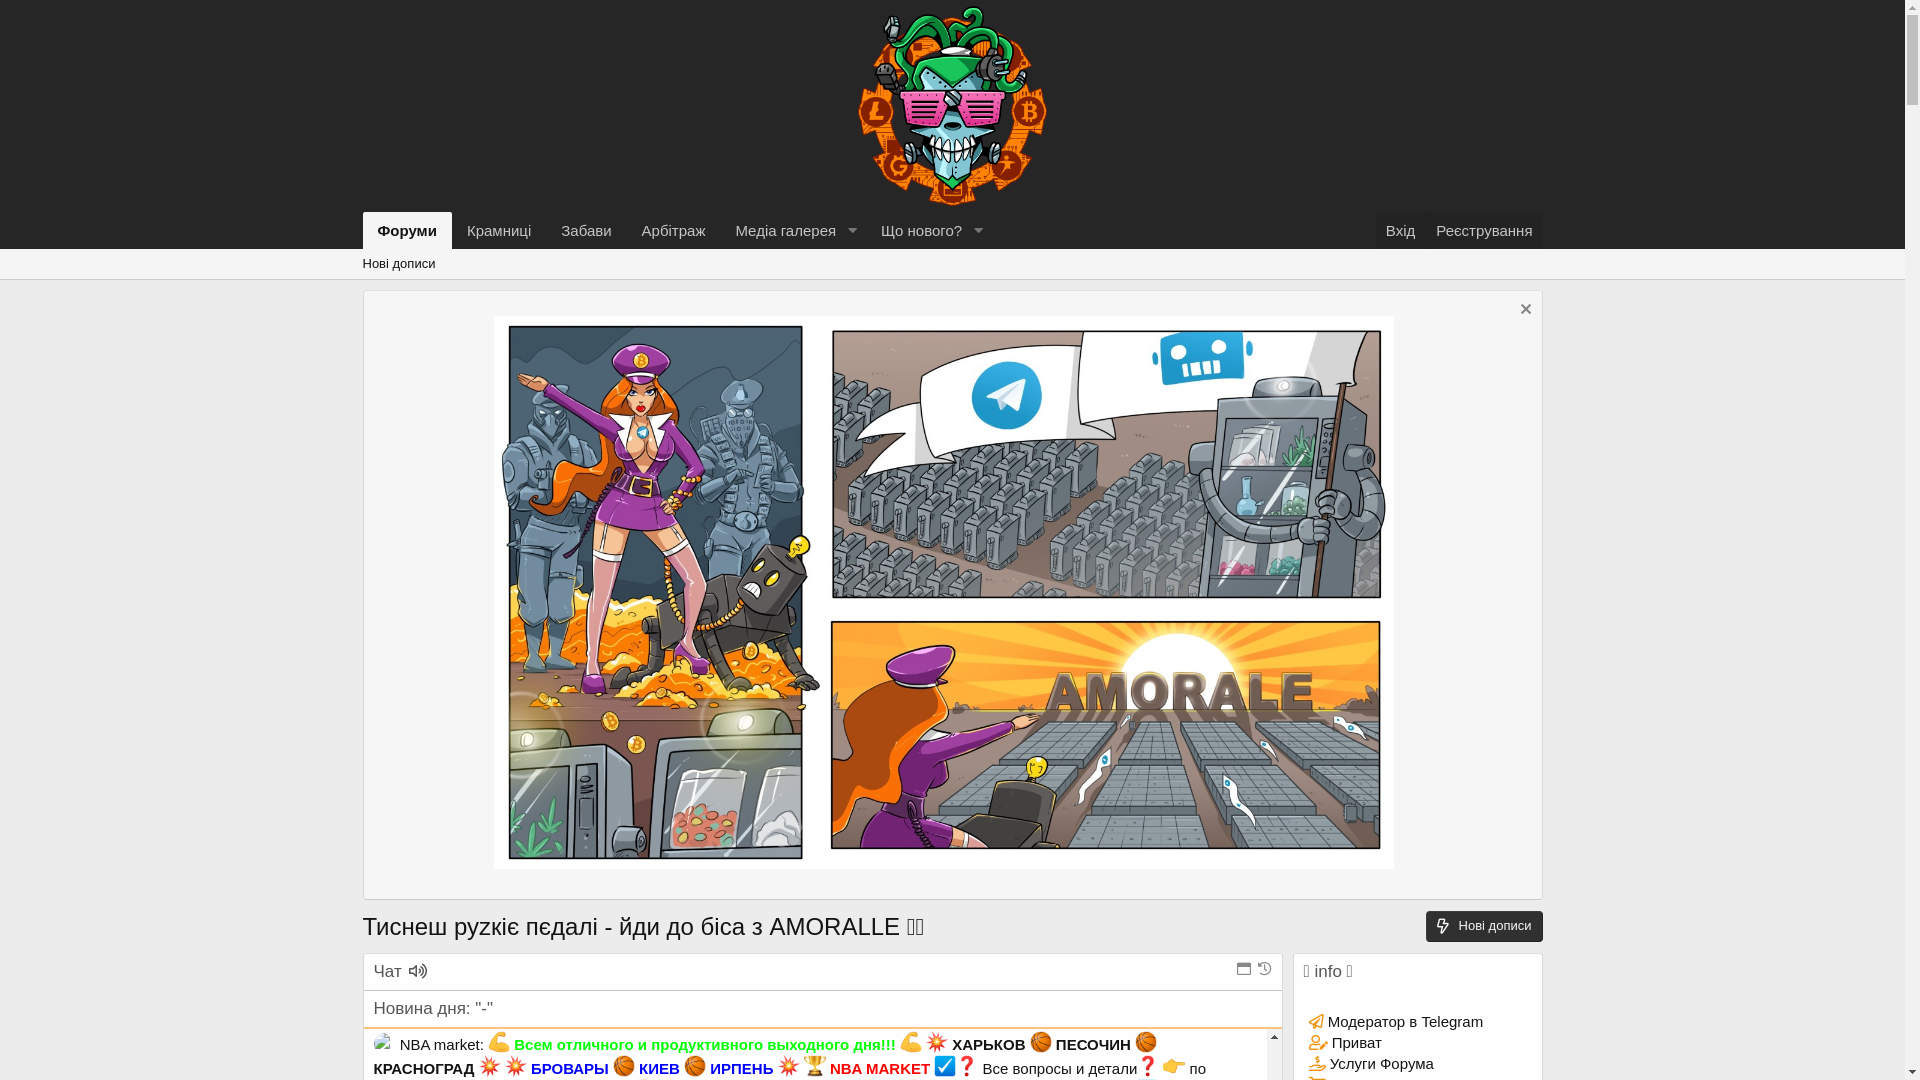 Image resolution: width=1920 pixels, height=1080 pixels. I want to click on Basketball    :basketball:, so click(1041, 1042).